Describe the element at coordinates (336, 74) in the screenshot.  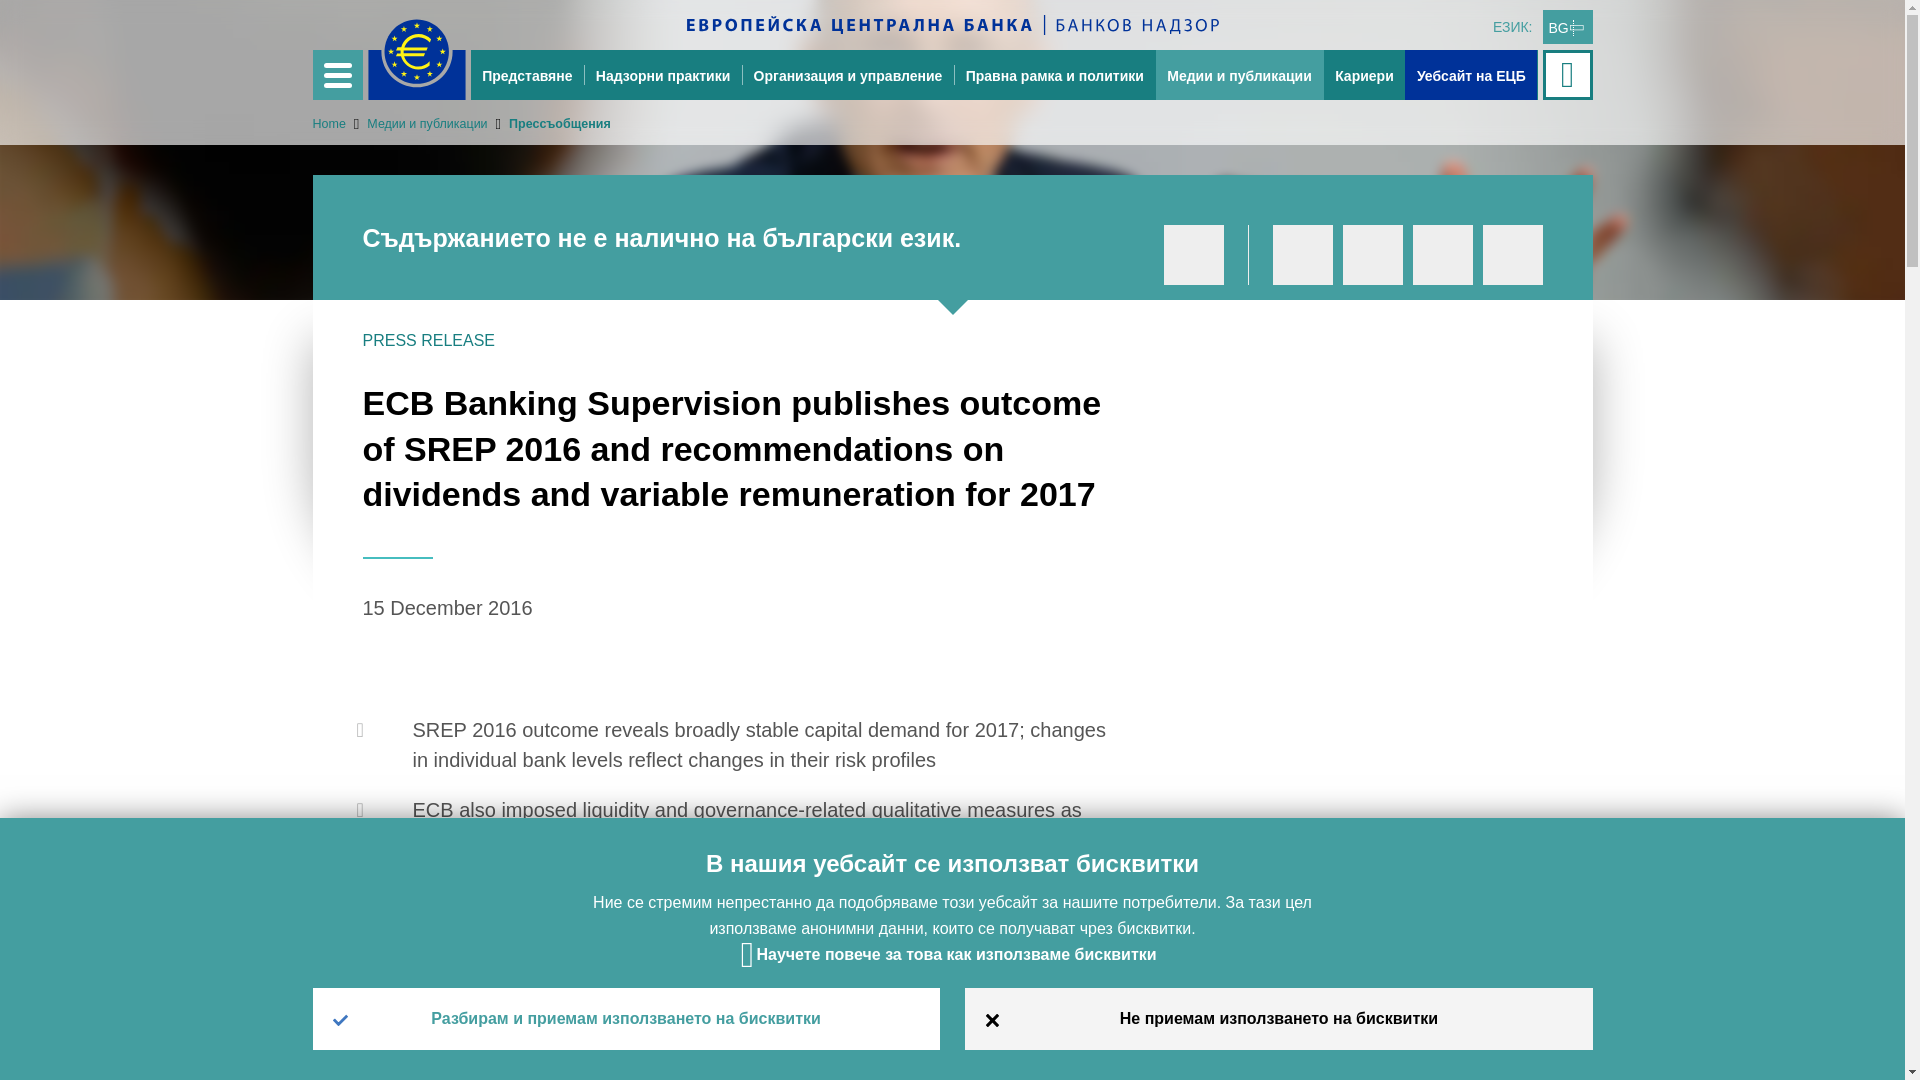
I see `Menu` at that location.